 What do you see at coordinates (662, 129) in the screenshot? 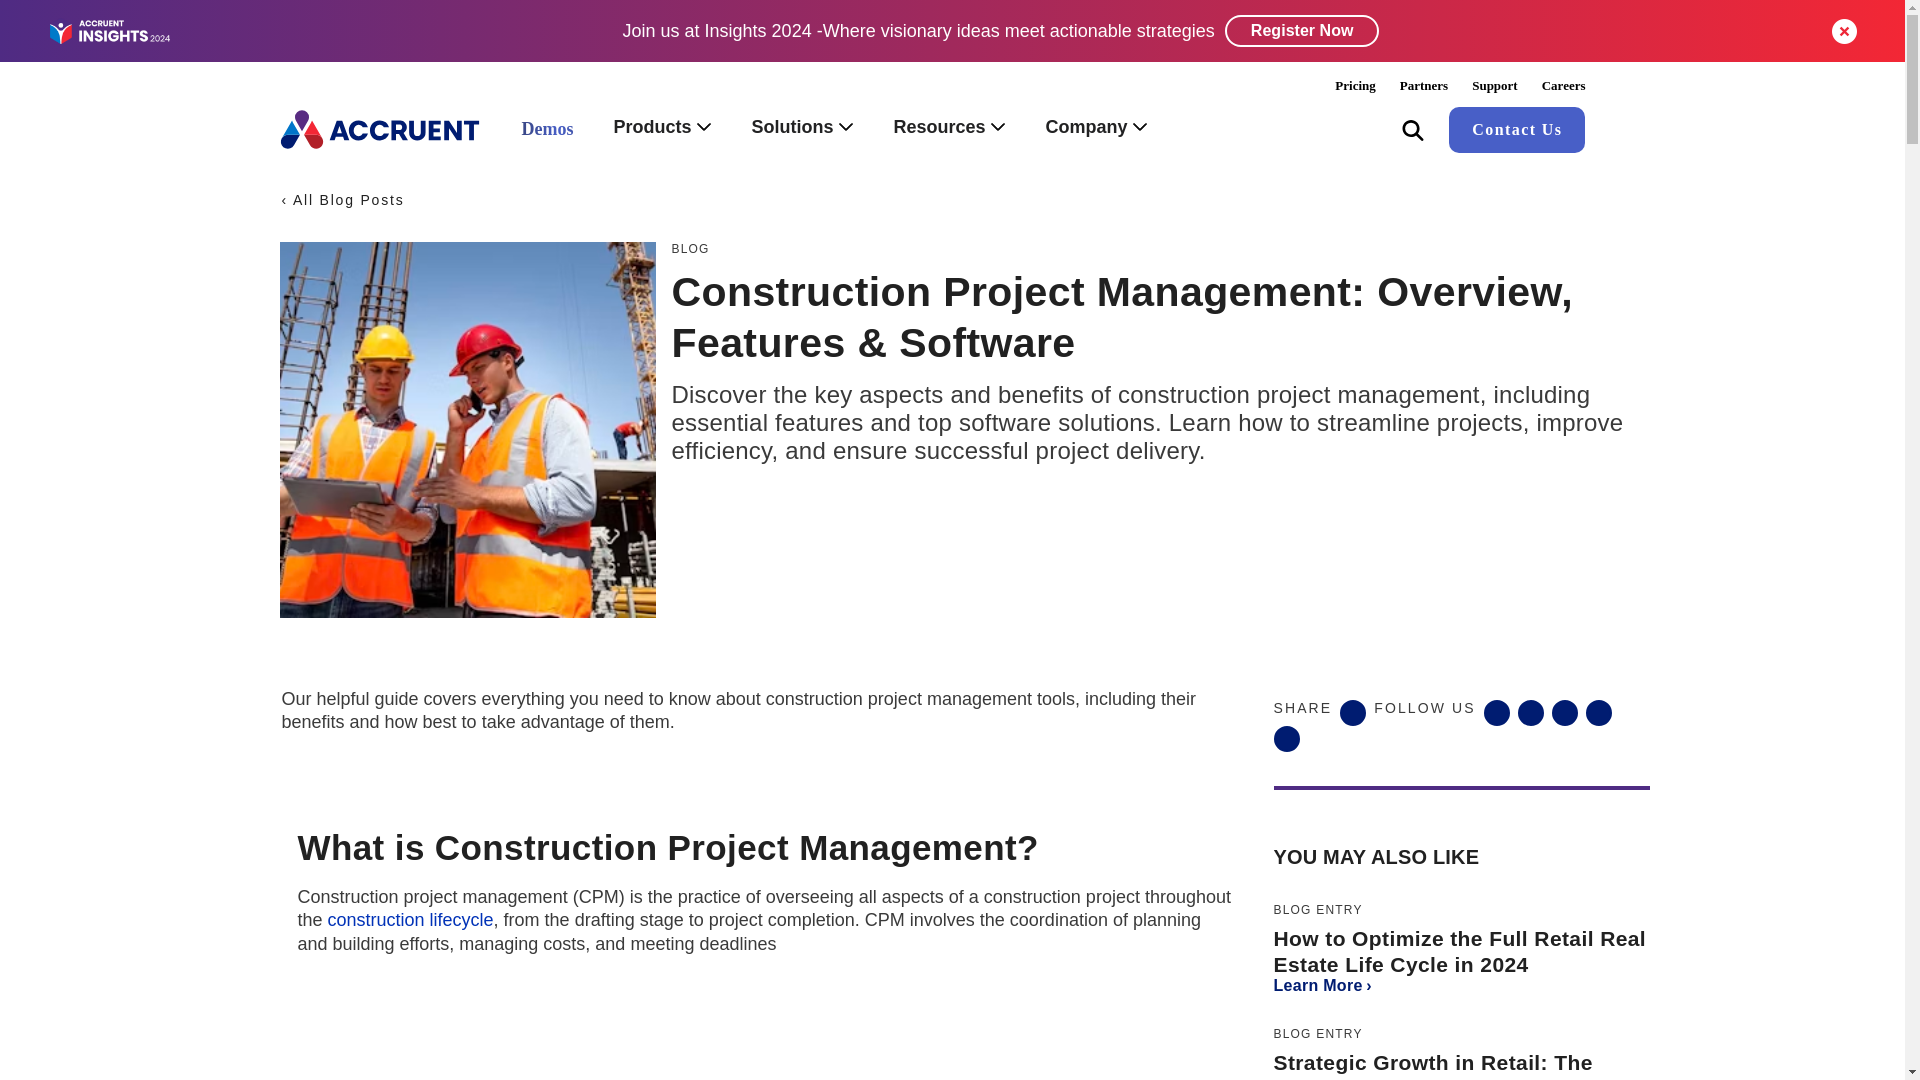
I see `Products` at bounding box center [662, 129].